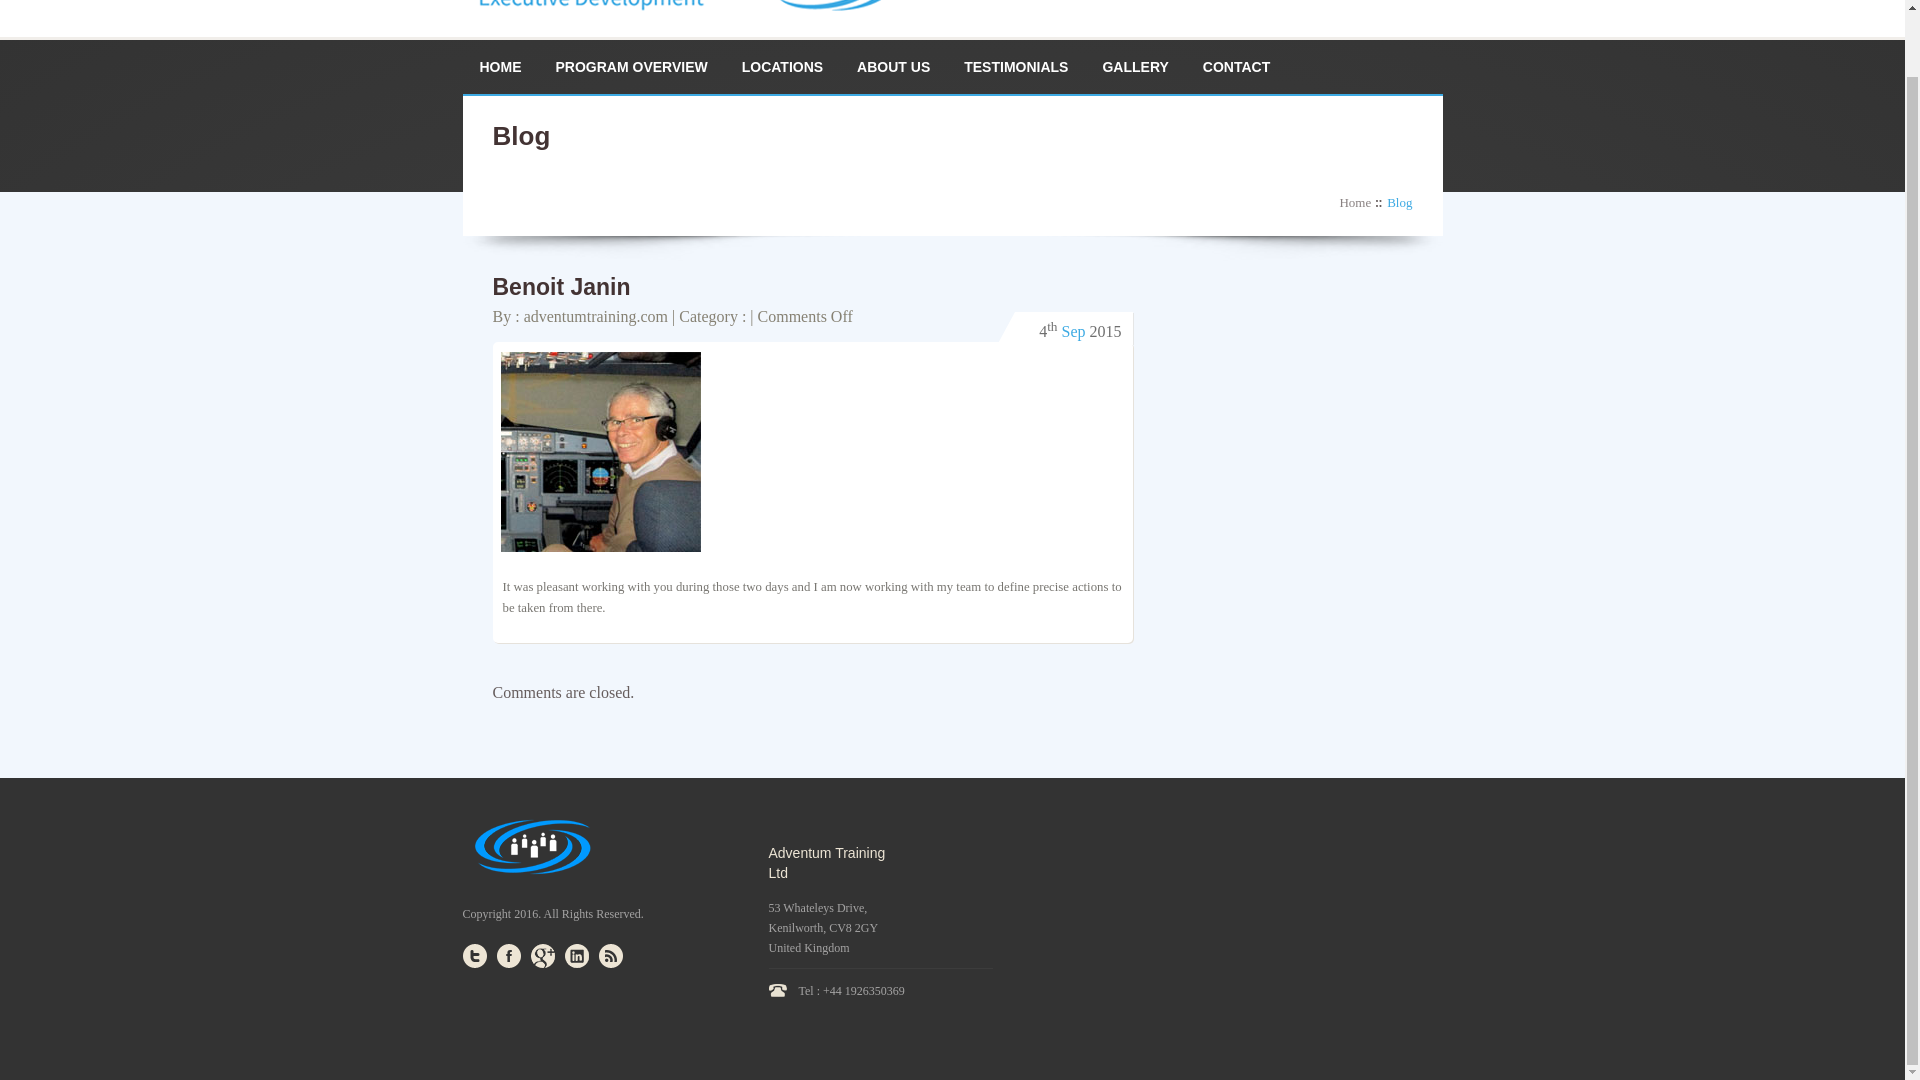  I want to click on CONTACT, so click(1236, 66).